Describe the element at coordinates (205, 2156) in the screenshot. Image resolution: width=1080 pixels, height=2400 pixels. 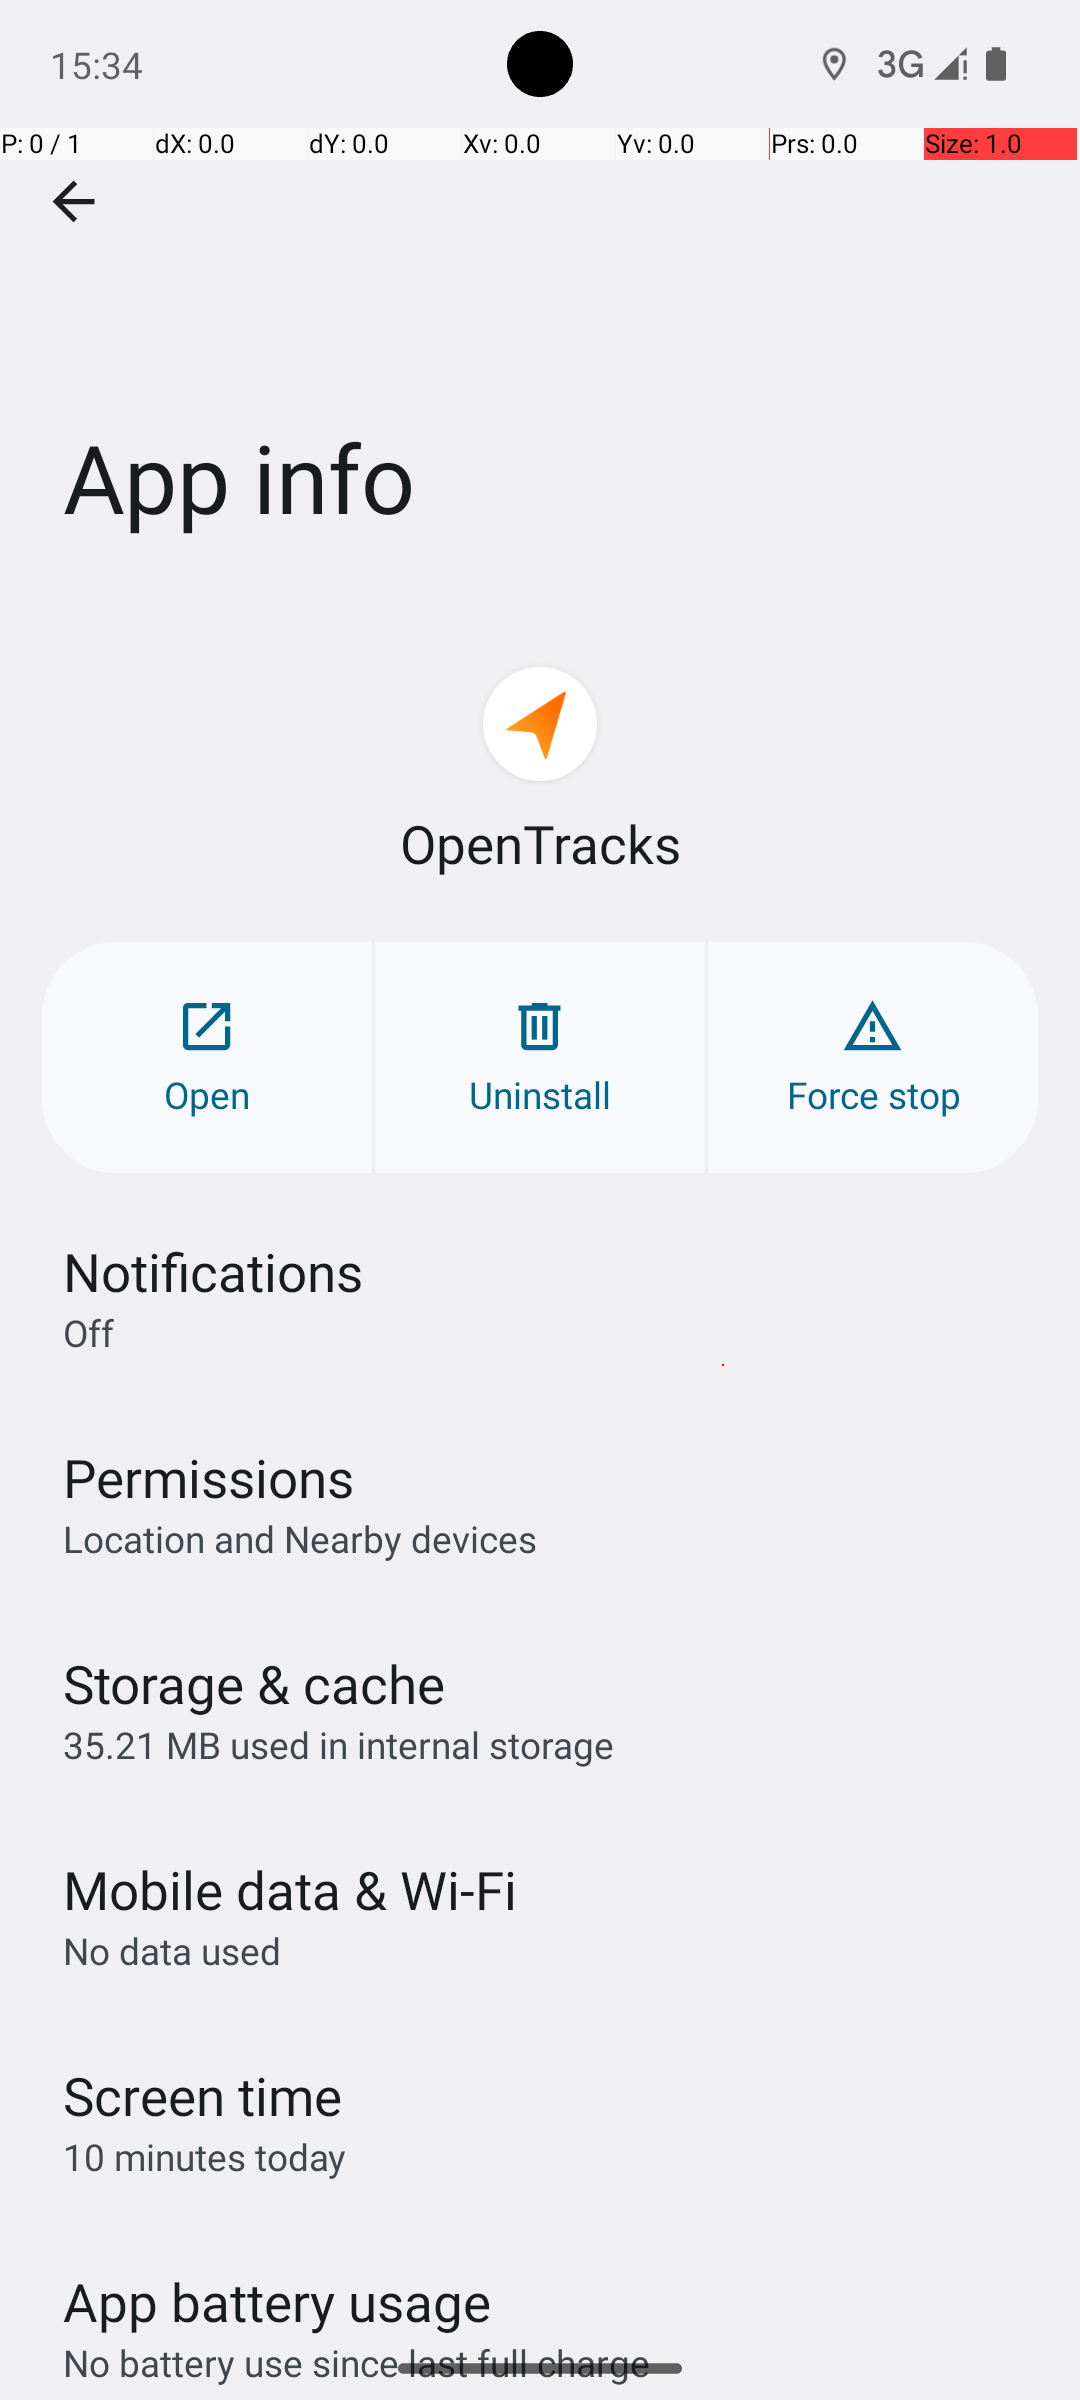
I see `10 minutes today` at that location.